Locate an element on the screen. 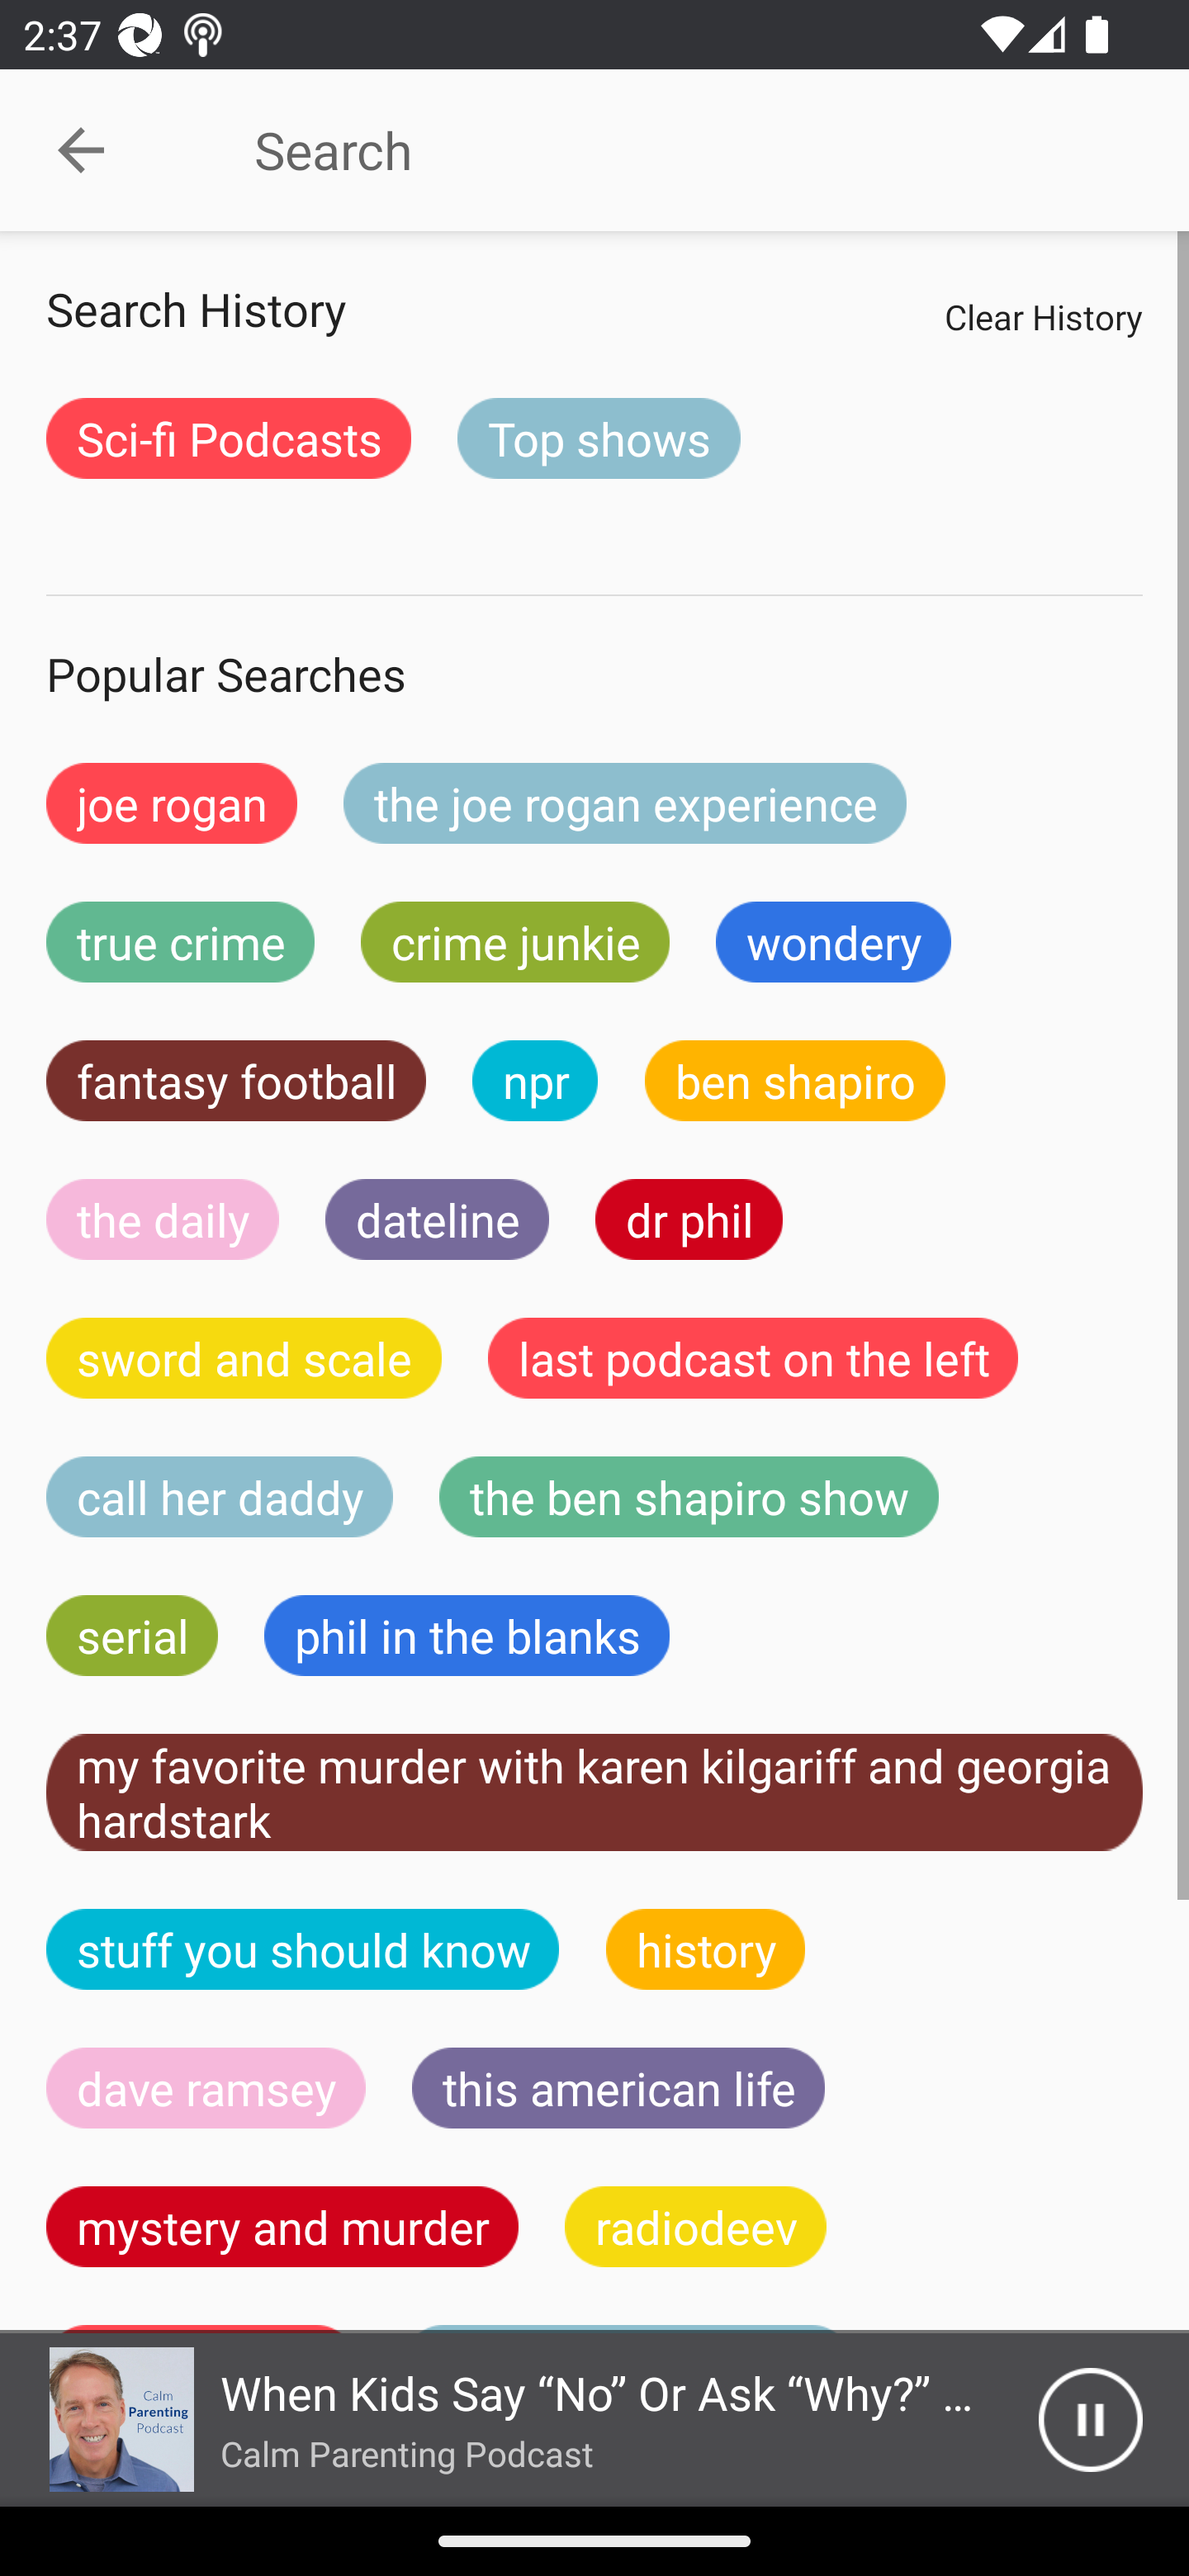 The image size is (1189, 2576). joe rogan is located at coordinates (172, 803).